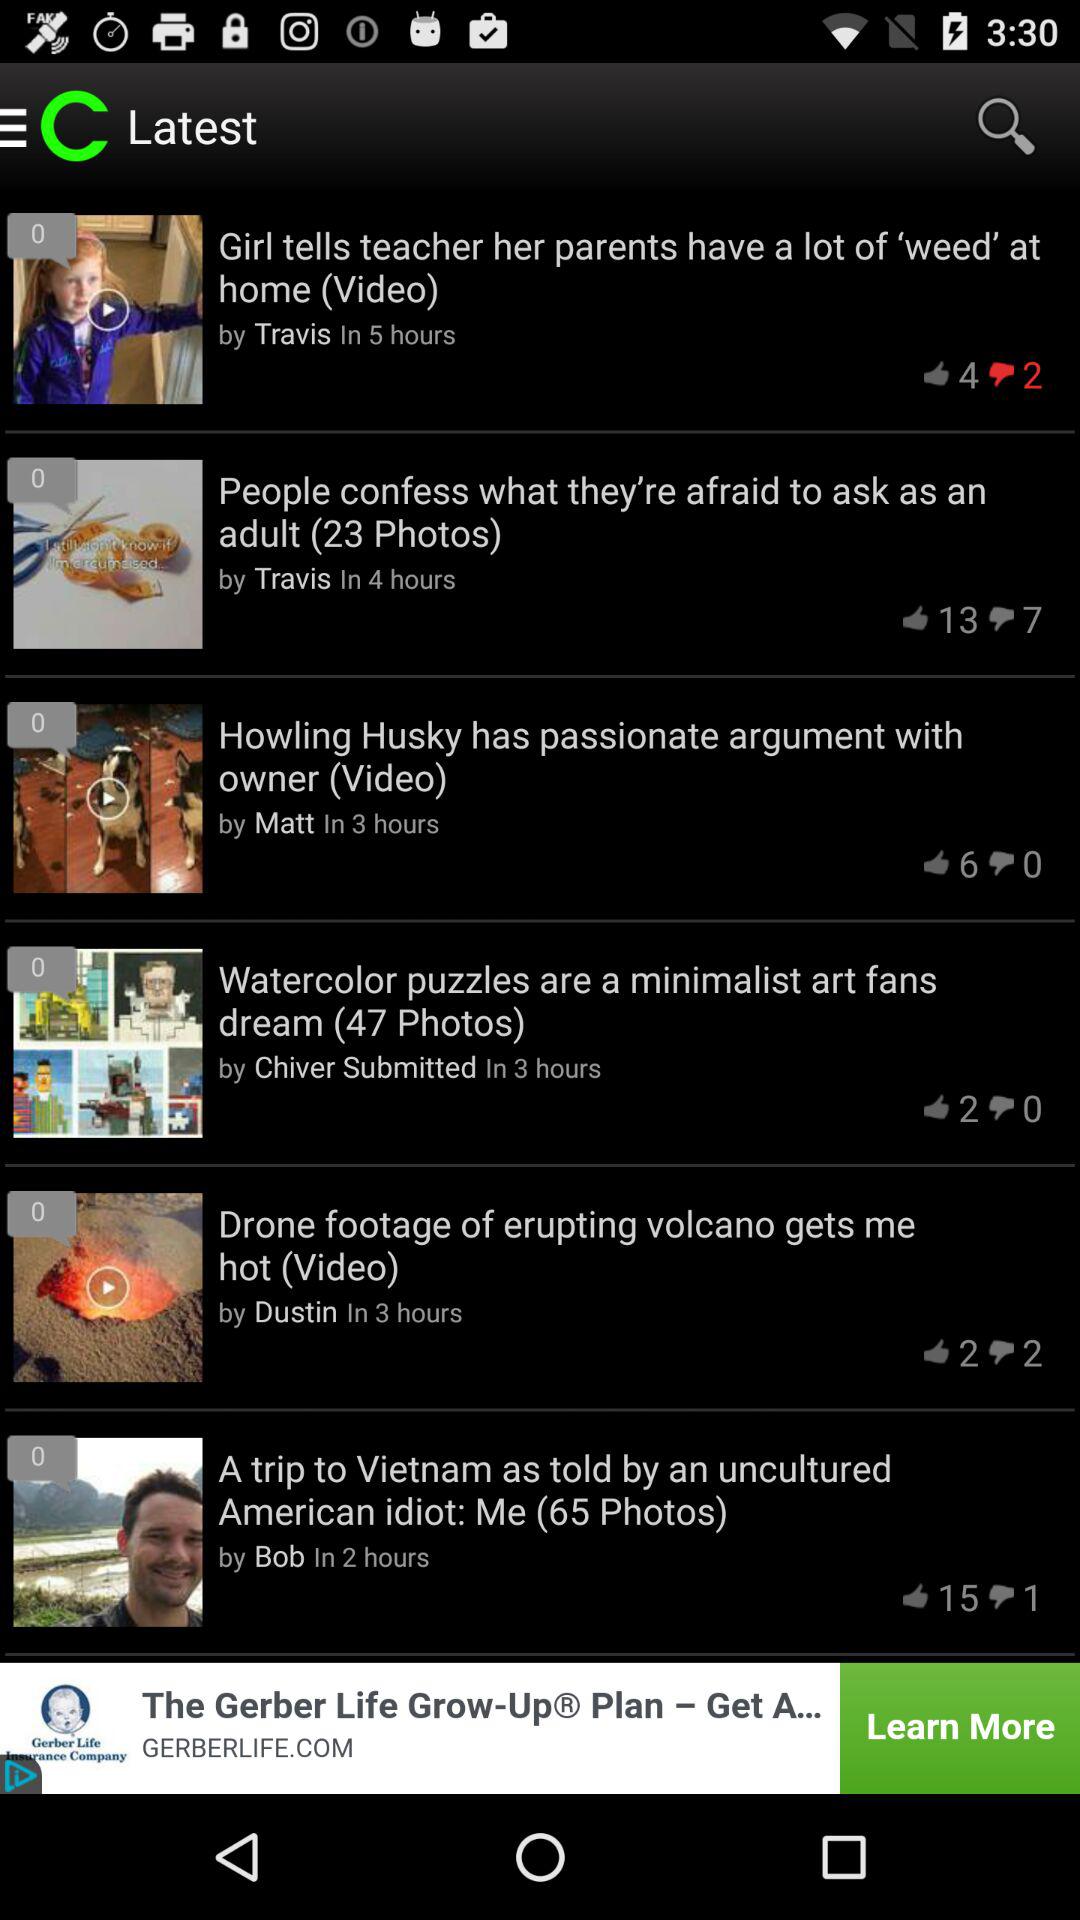 The height and width of the screenshot is (1920, 1080). Describe the element at coordinates (1032, 1596) in the screenshot. I see `launch 1 icon` at that location.